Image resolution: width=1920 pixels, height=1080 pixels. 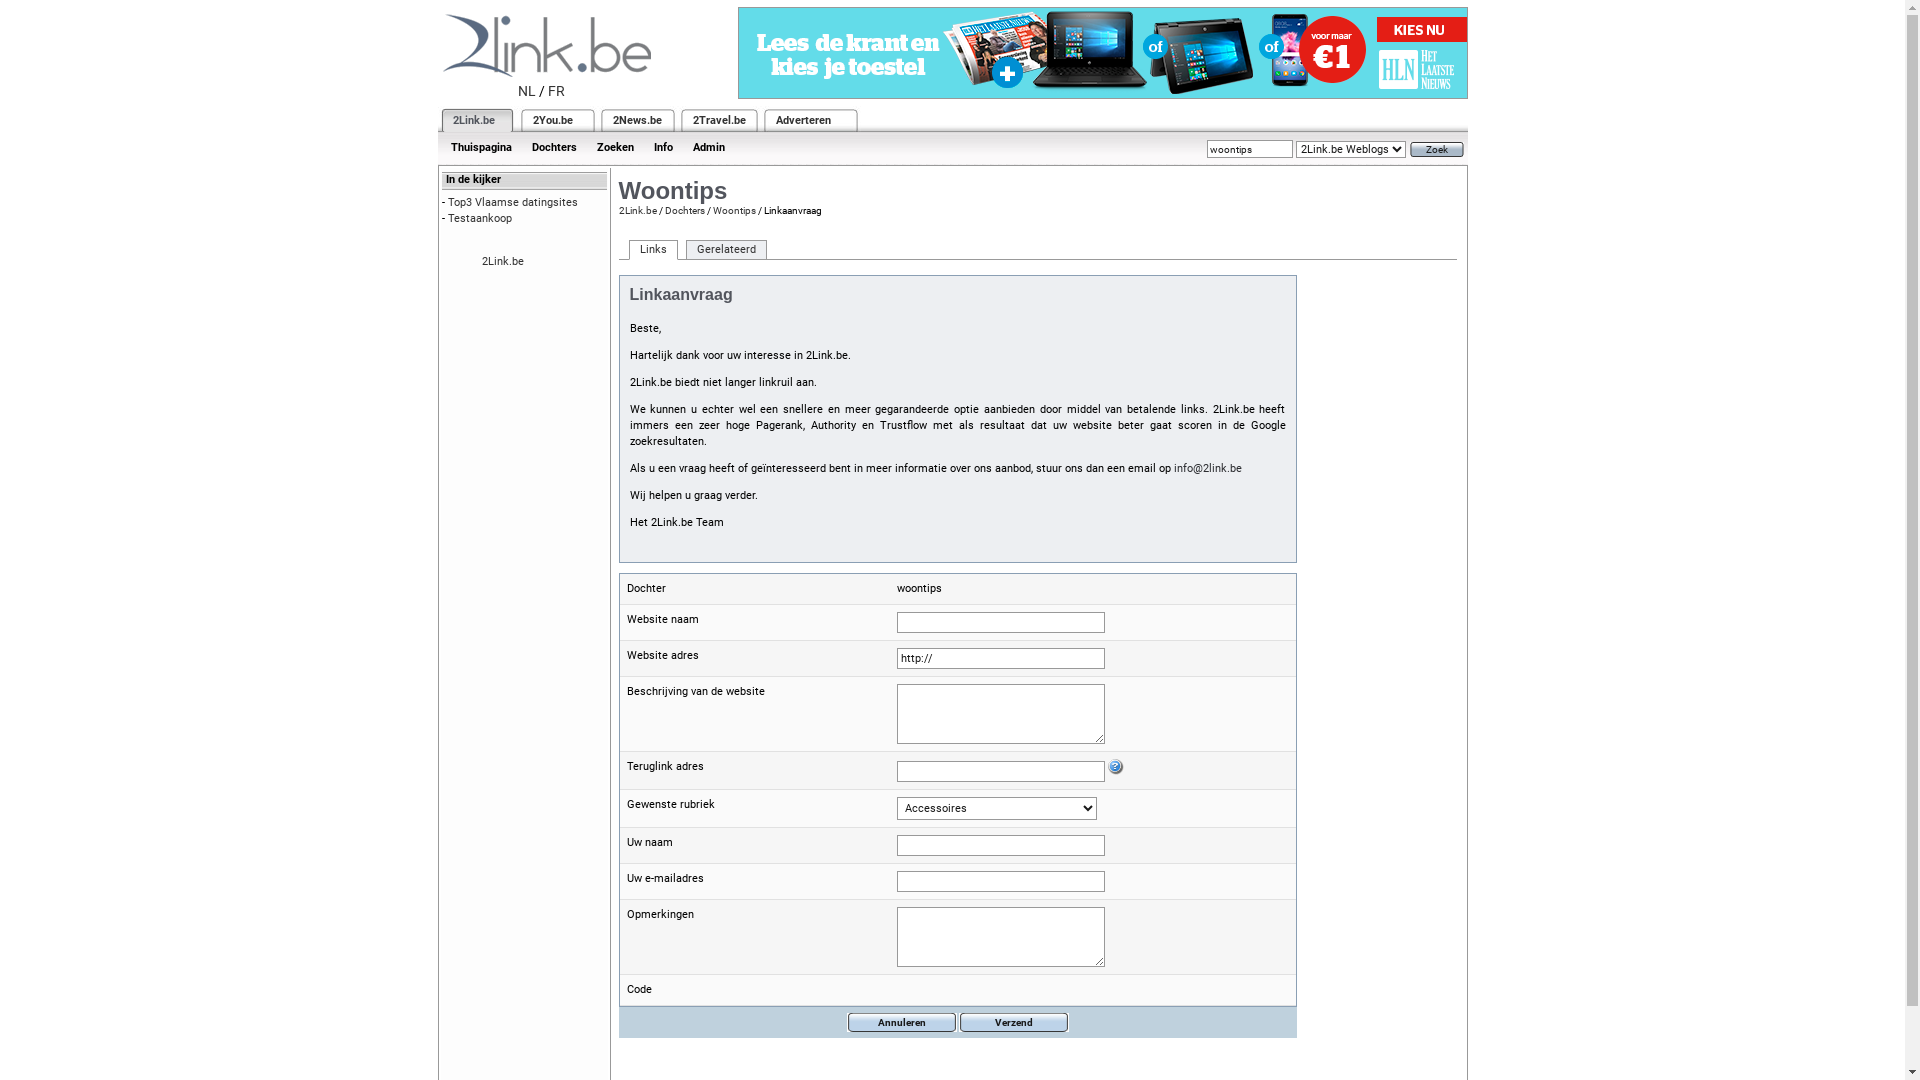 What do you see at coordinates (684, 210) in the screenshot?
I see `Dochters` at bounding box center [684, 210].